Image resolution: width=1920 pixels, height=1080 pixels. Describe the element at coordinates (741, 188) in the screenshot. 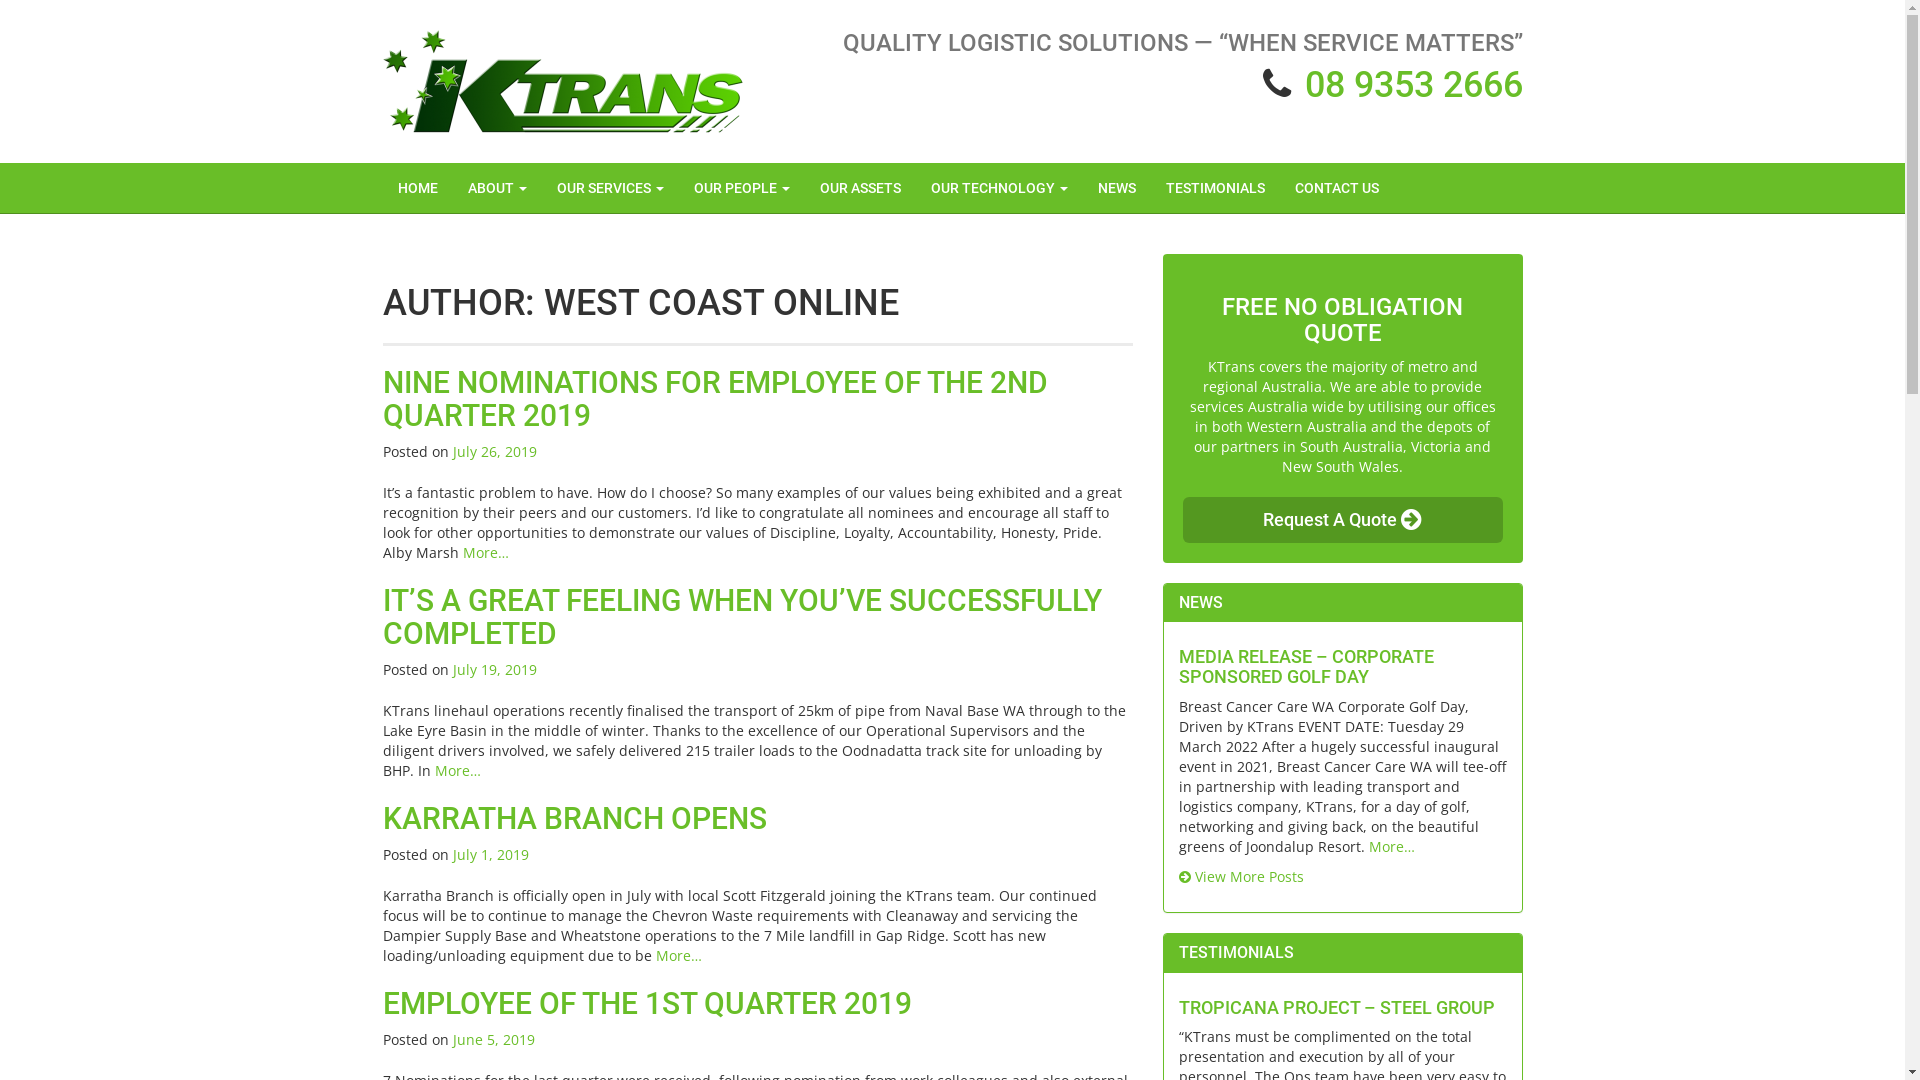

I see `OUR PEOPLE` at that location.